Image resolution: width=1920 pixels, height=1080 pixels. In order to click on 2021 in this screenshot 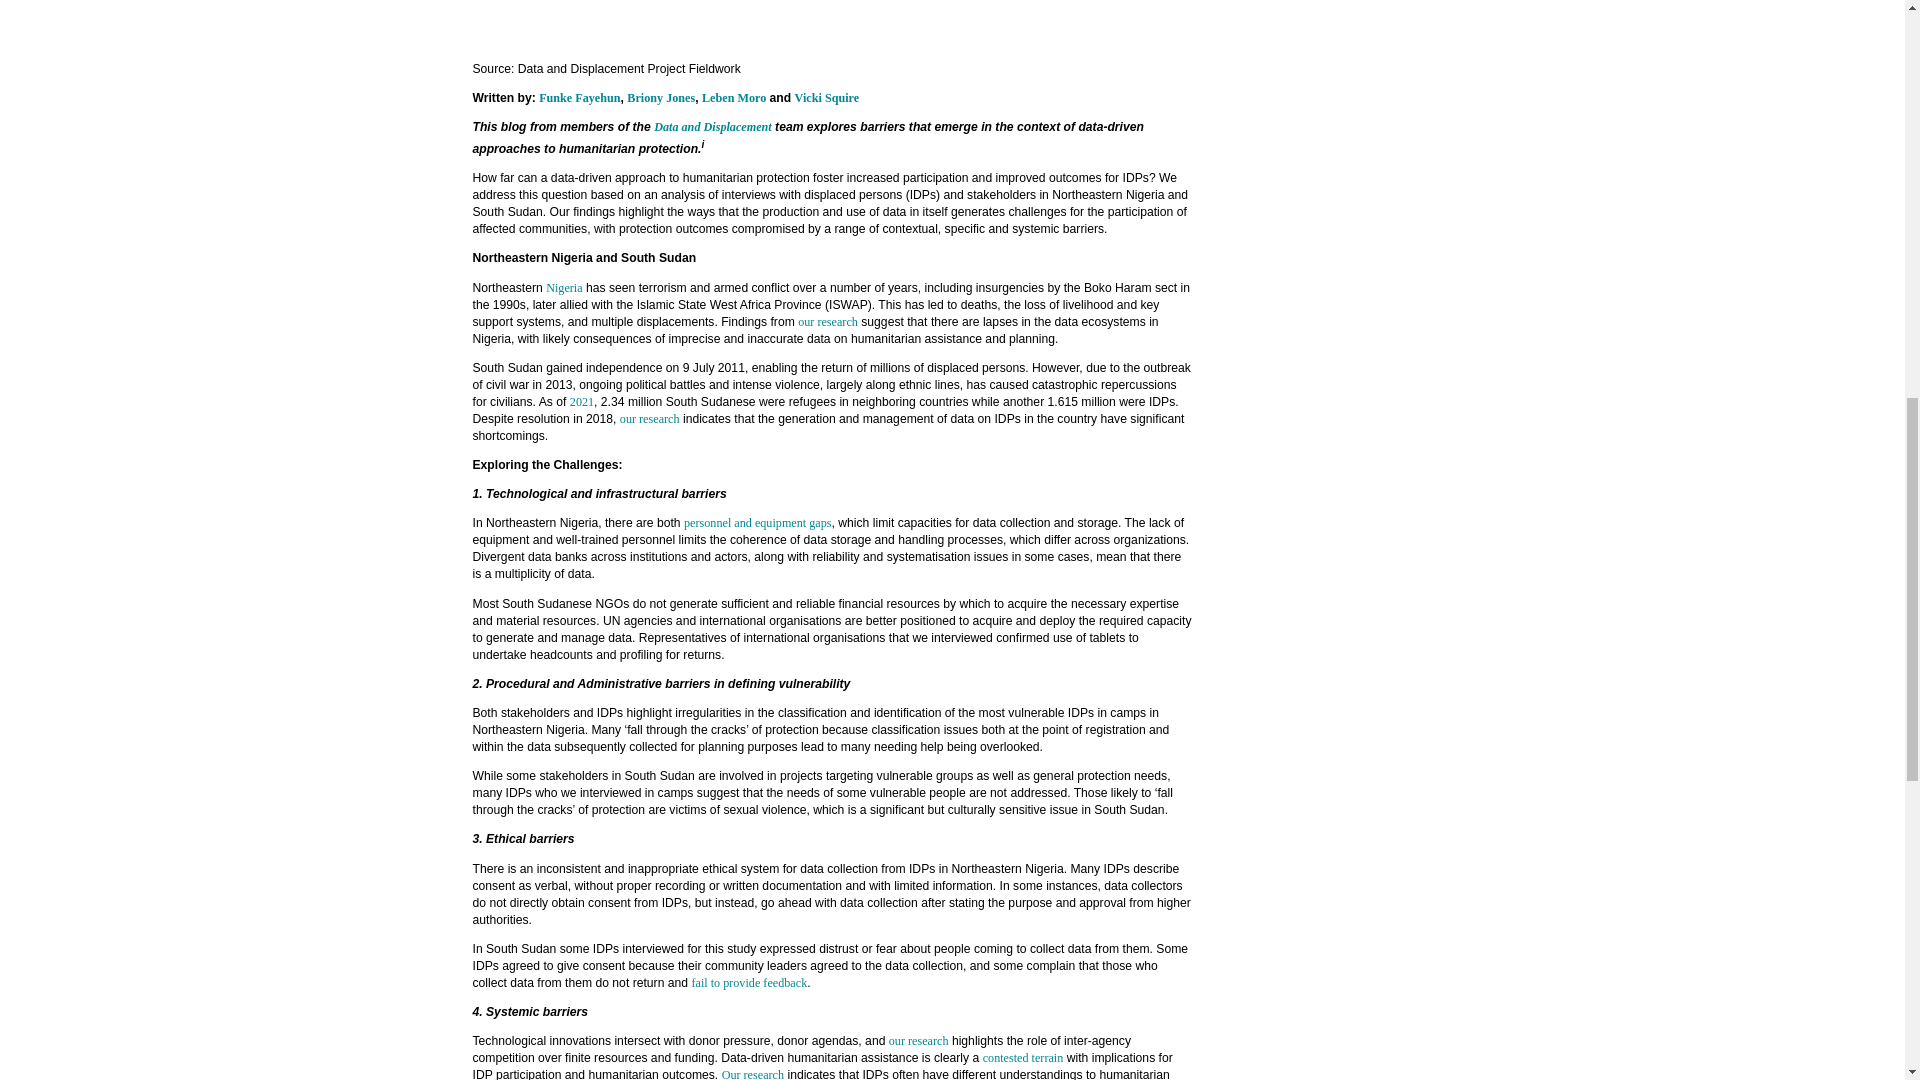, I will do `click(582, 402)`.